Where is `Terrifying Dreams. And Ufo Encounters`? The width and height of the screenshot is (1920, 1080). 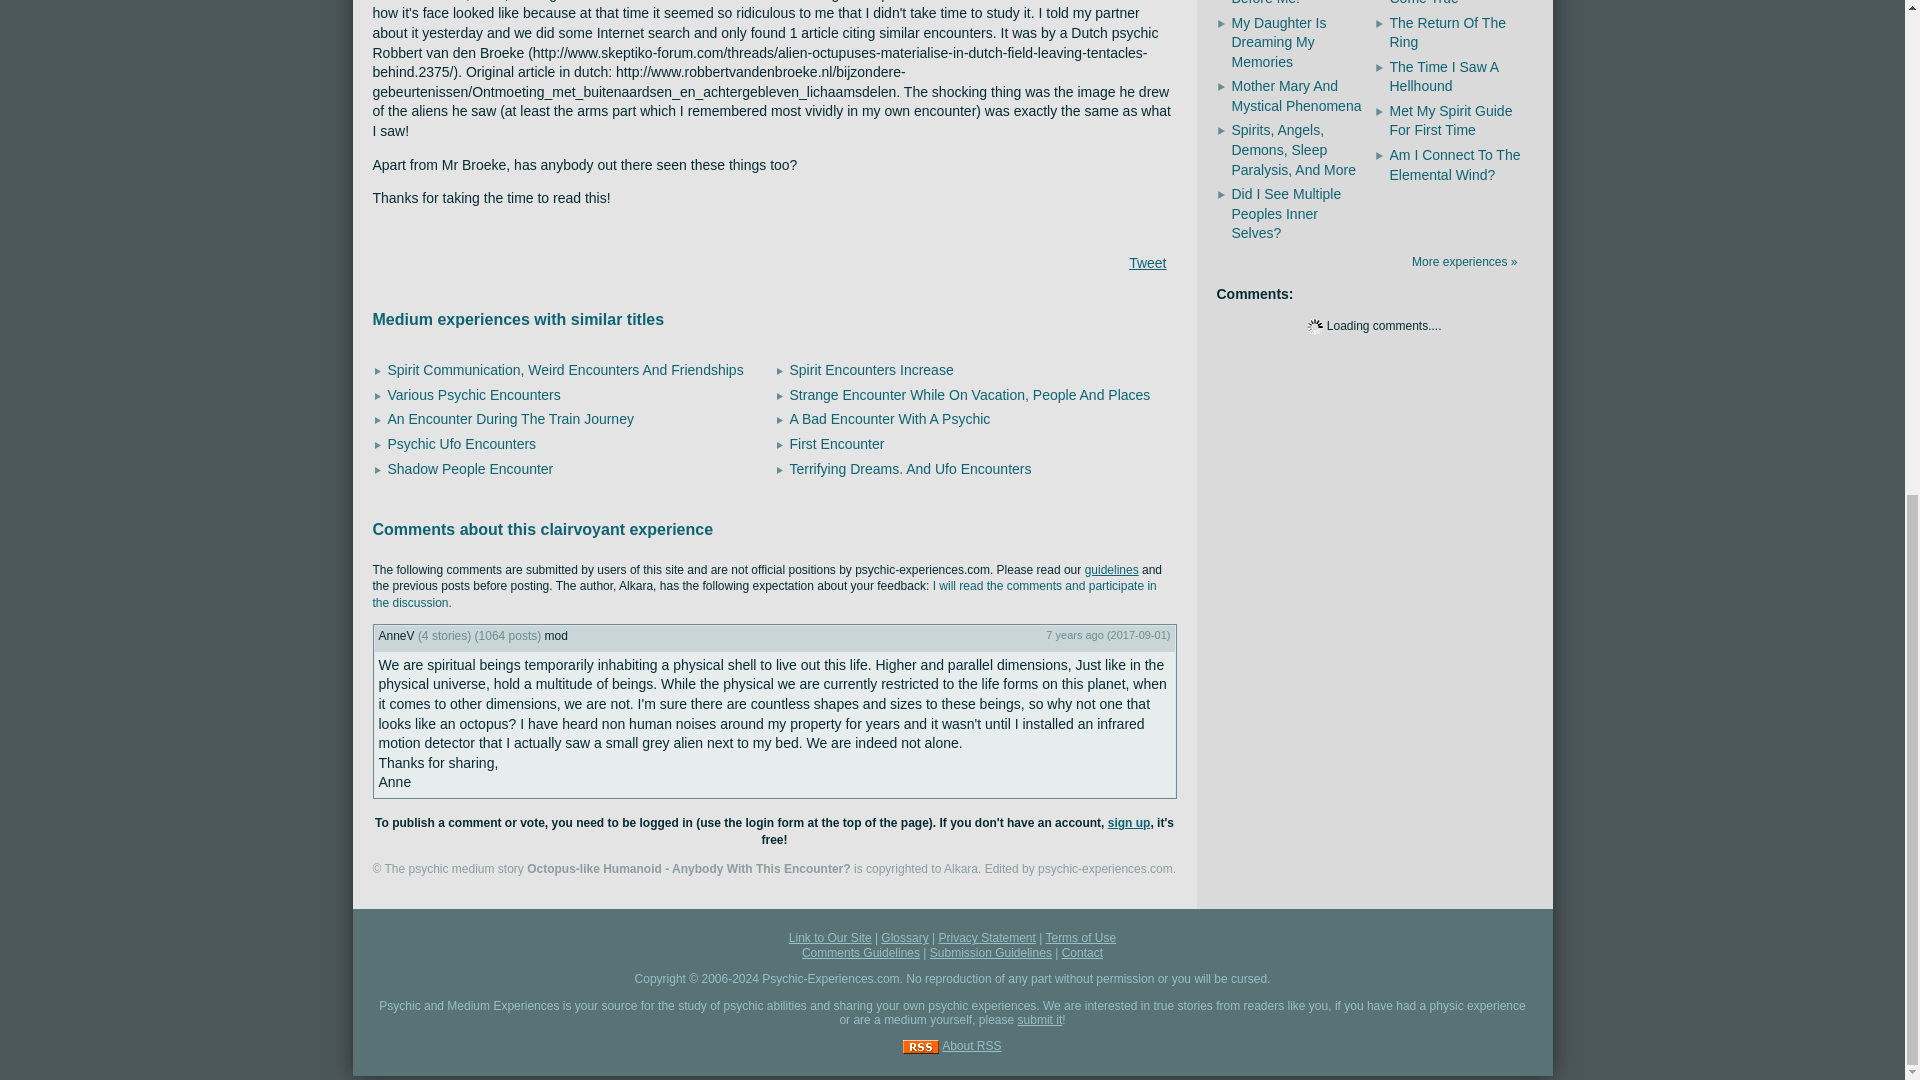
Terrifying Dreams. And Ufo Encounters is located at coordinates (910, 469).